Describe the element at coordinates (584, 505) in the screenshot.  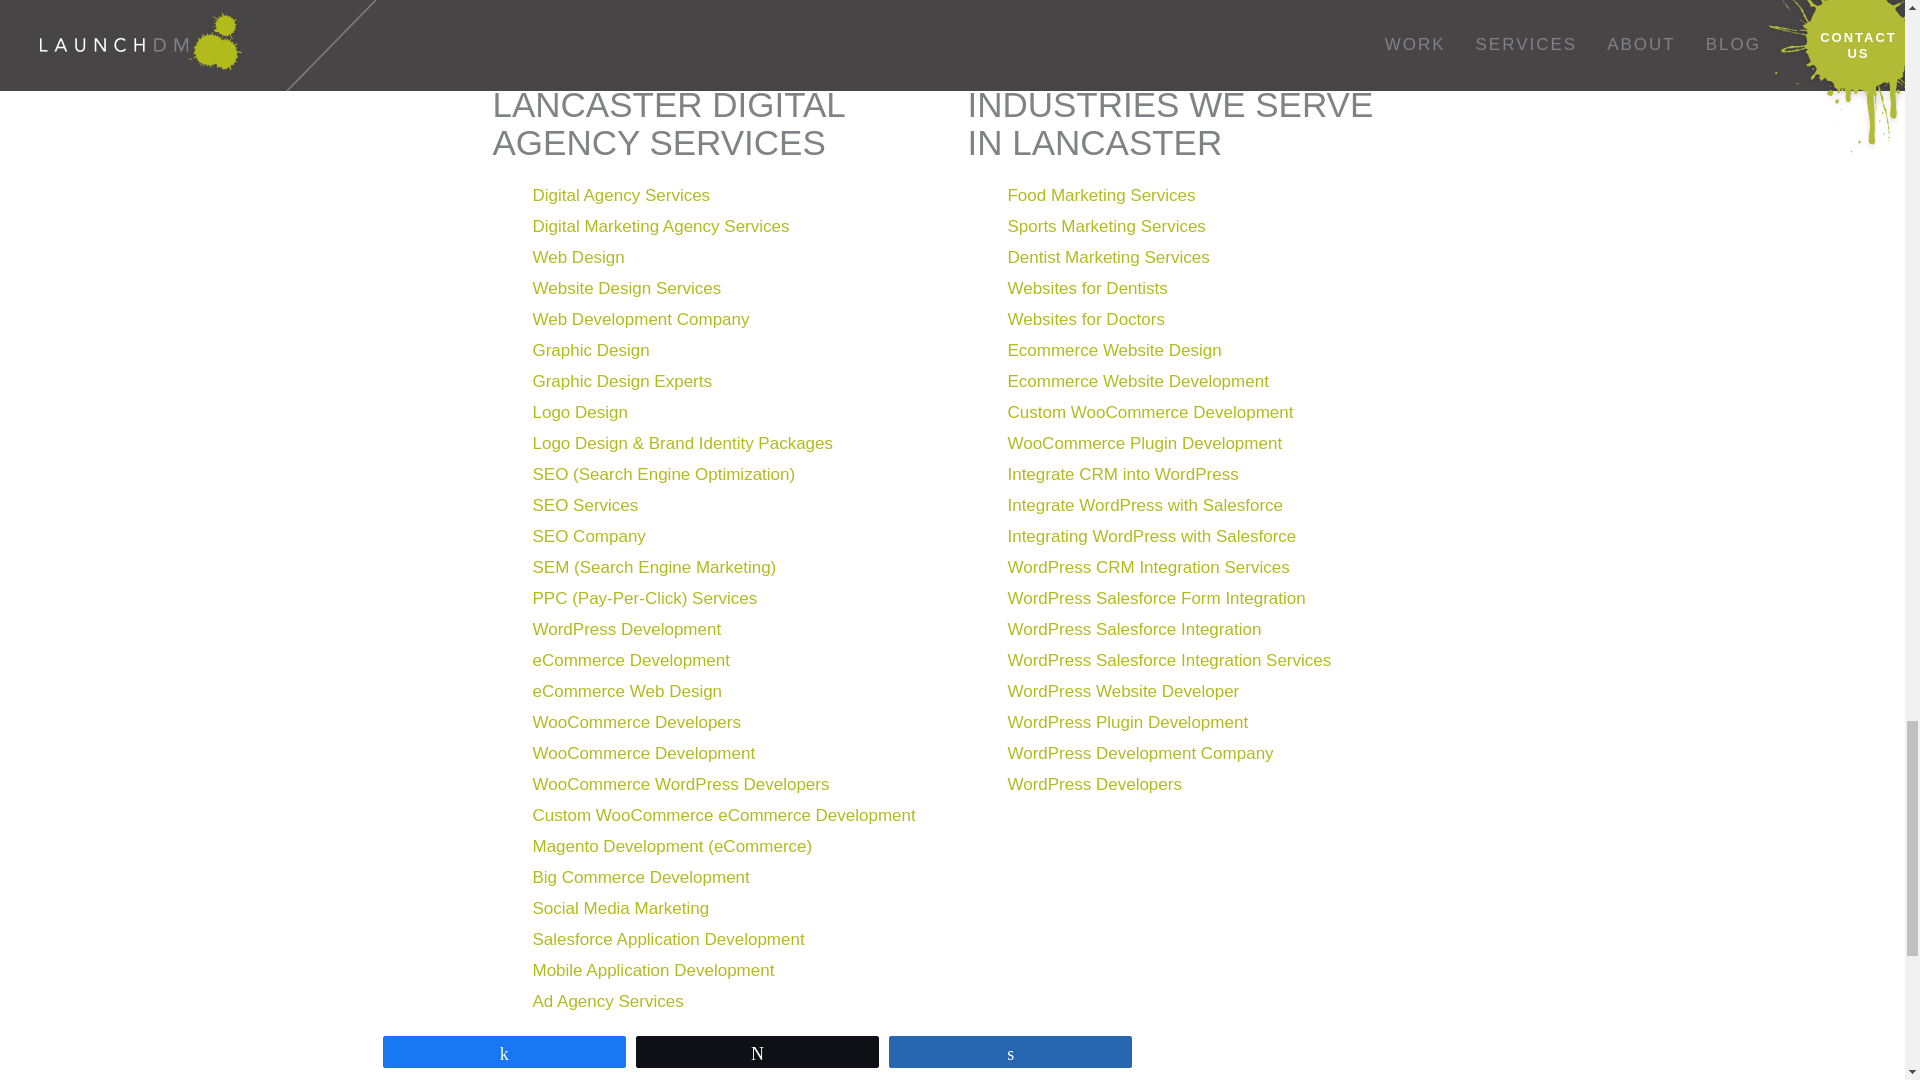
I see `SEO Services` at that location.